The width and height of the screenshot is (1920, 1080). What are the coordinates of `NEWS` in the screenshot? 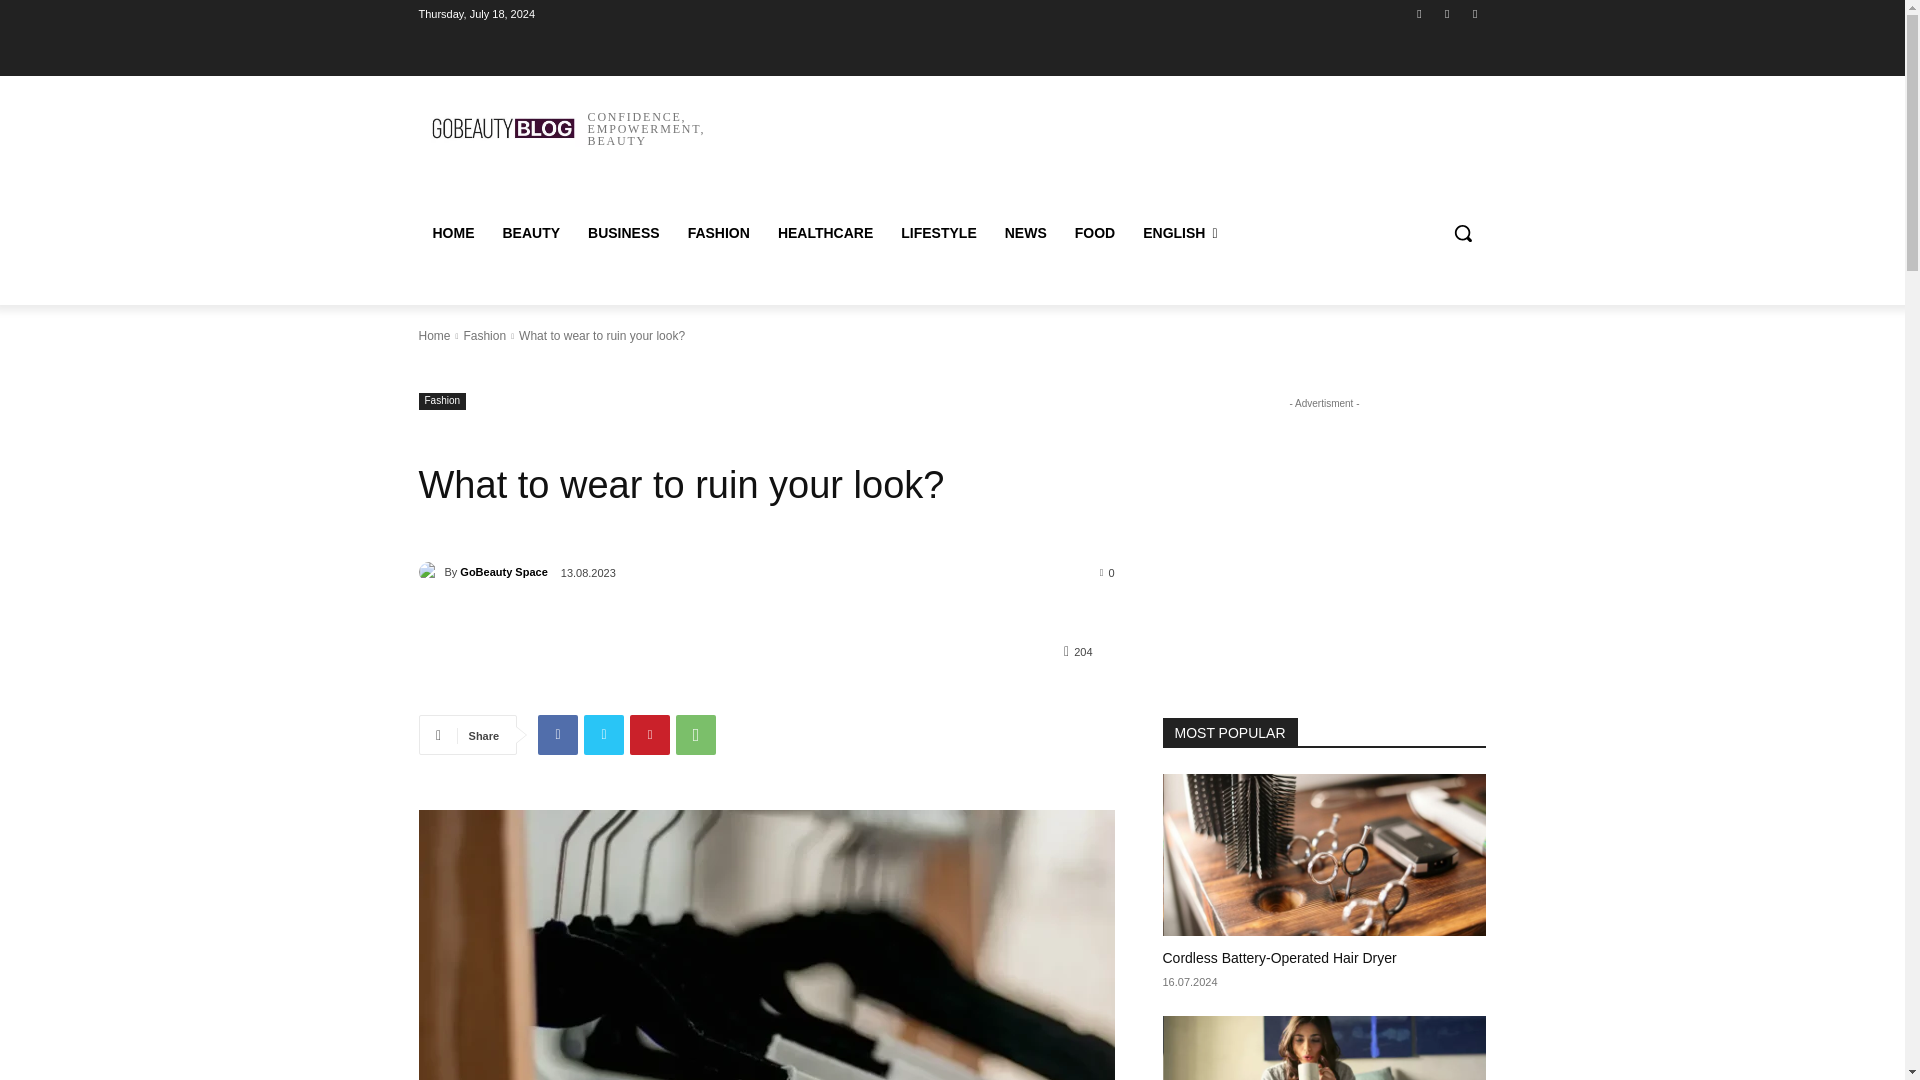 It's located at (1026, 233).